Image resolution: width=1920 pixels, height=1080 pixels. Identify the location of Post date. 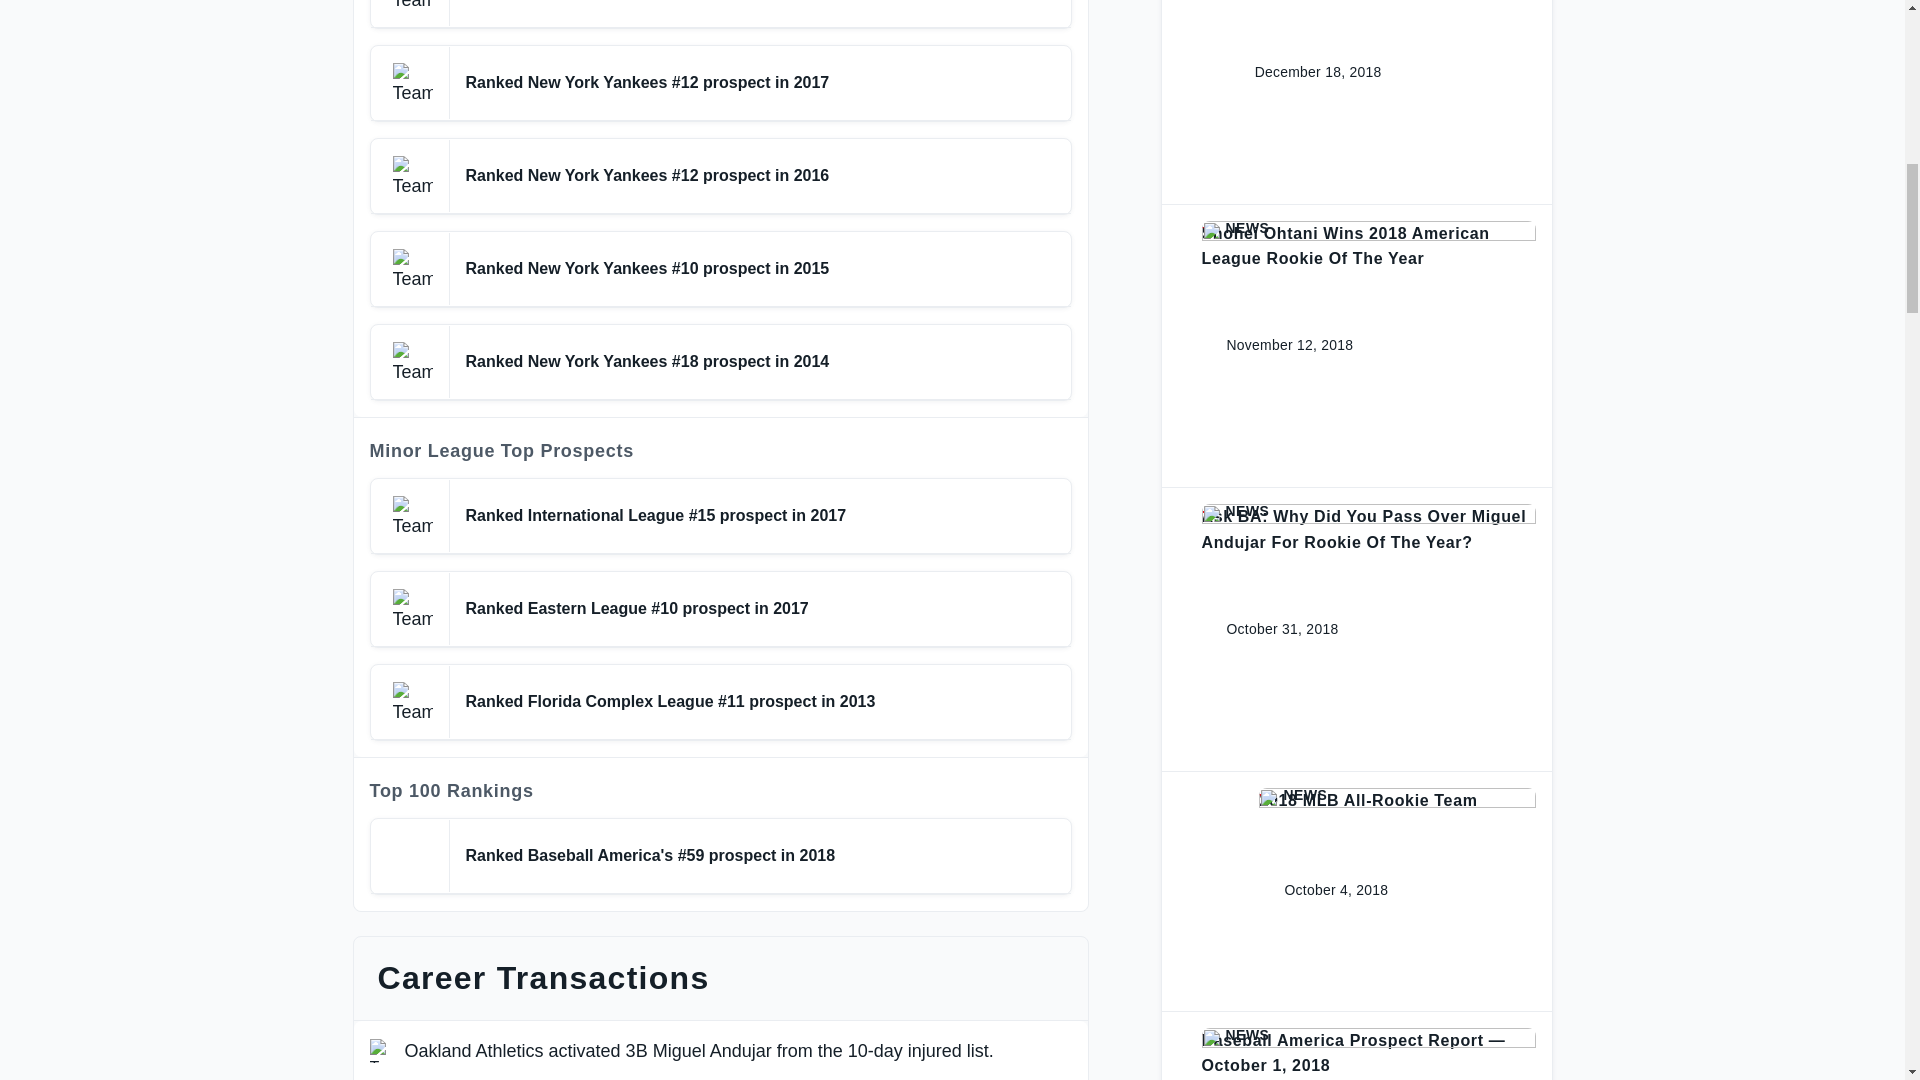
(1266, 629).